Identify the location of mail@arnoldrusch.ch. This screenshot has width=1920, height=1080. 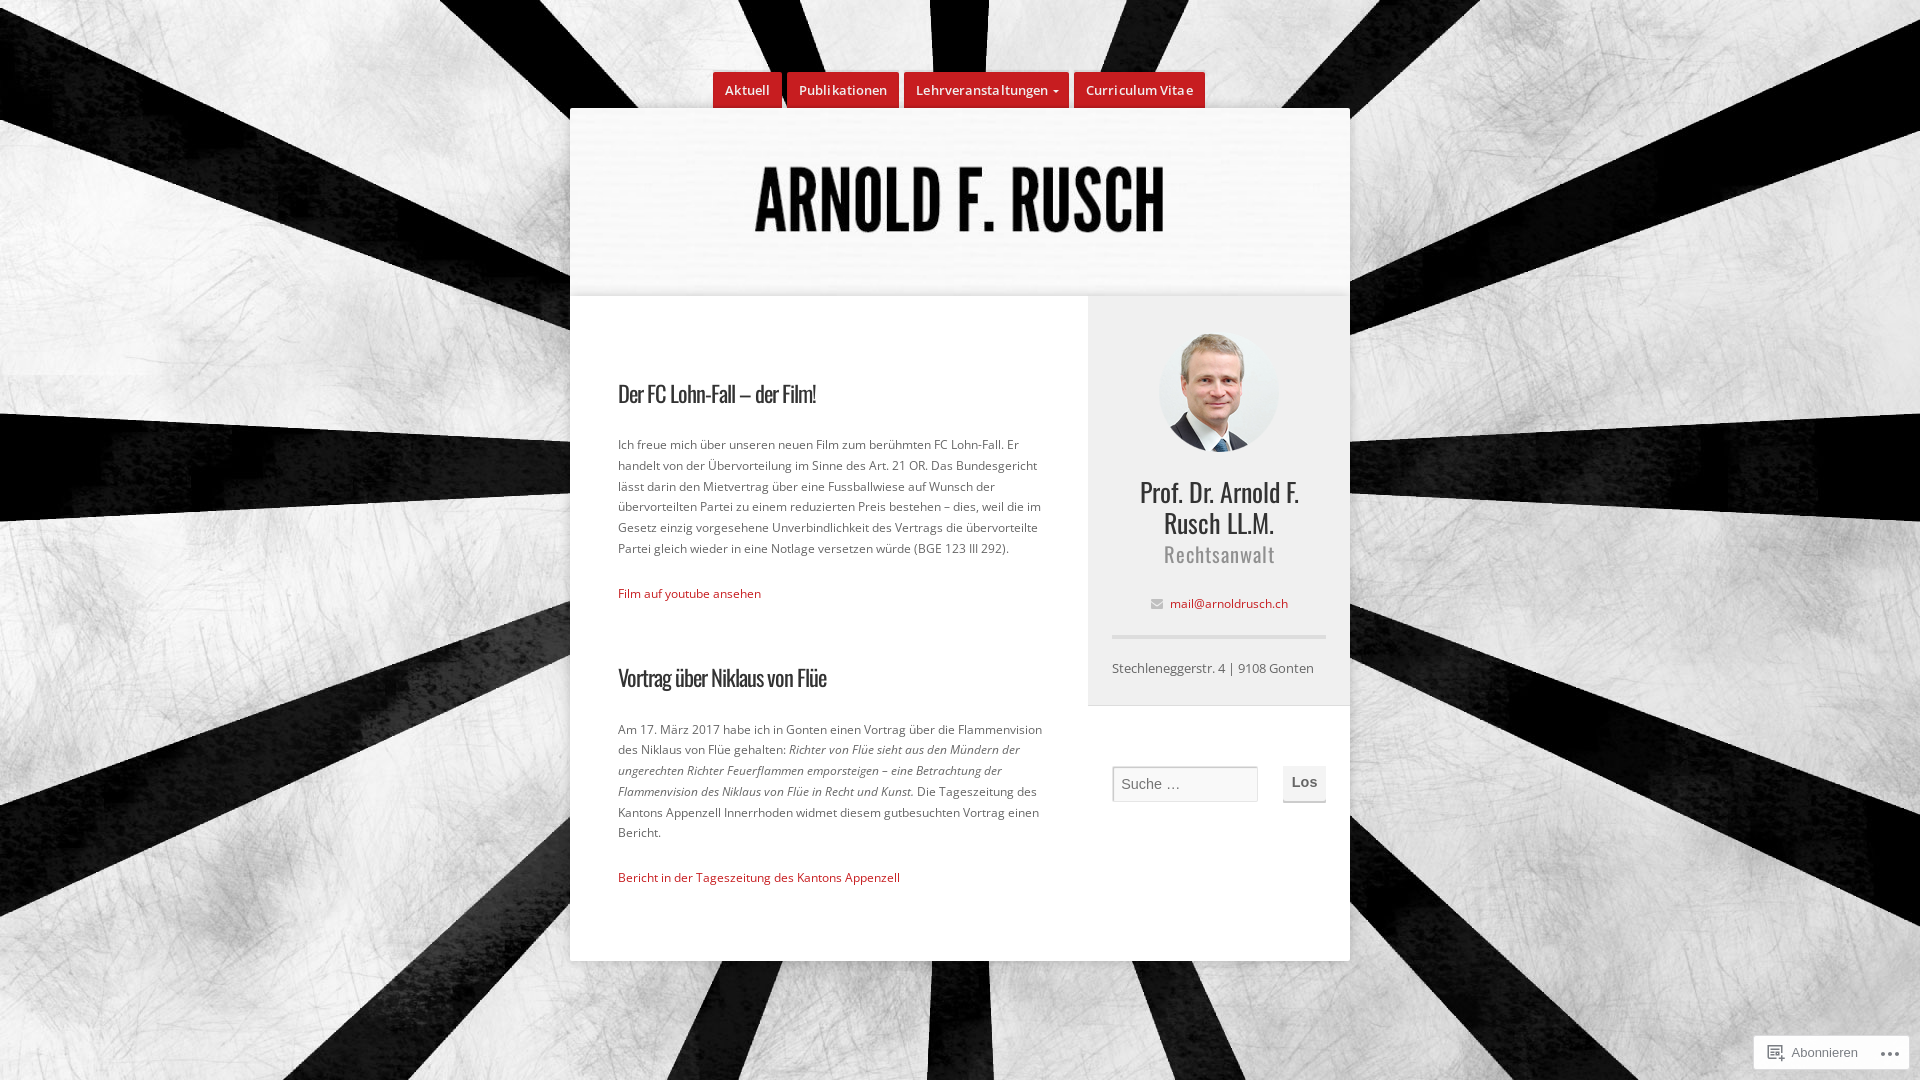
(1229, 604).